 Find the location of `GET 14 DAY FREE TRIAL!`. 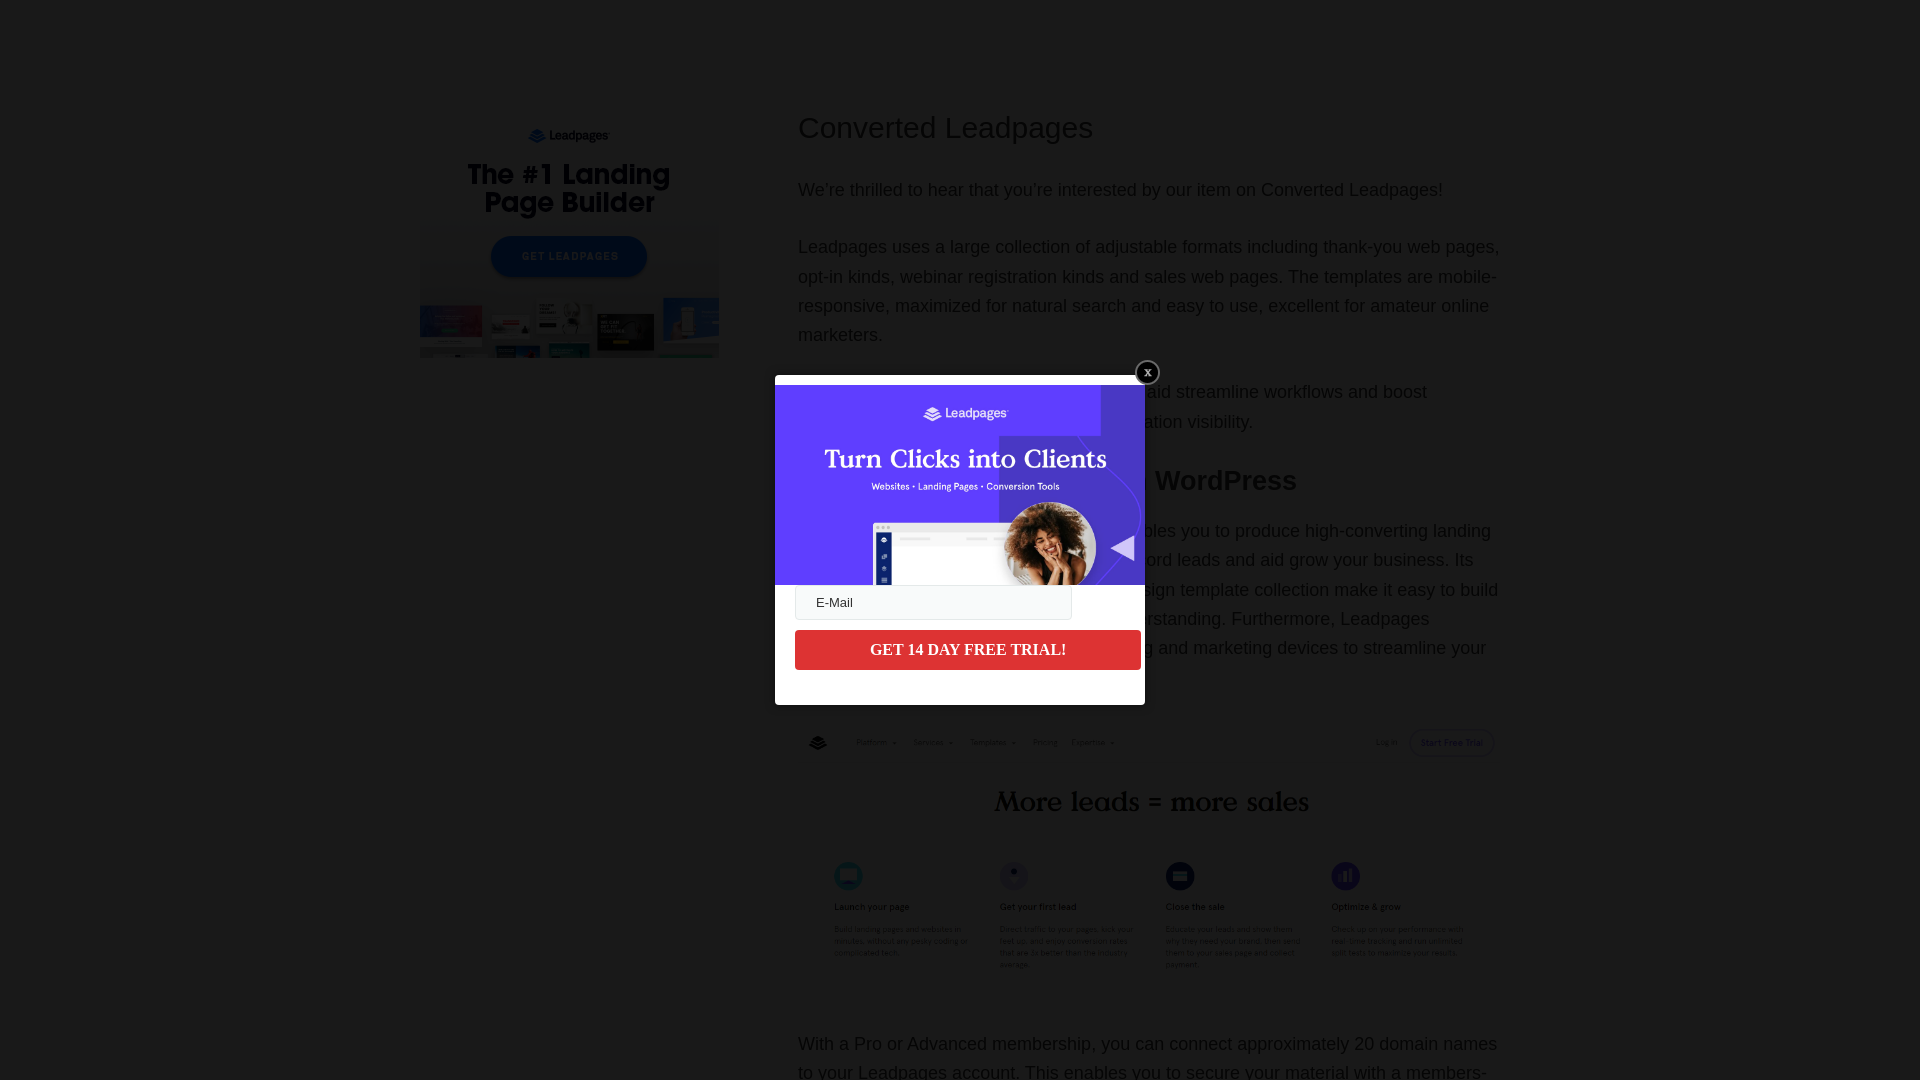

GET 14 DAY FREE TRIAL! is located at coordinates (967, 649).